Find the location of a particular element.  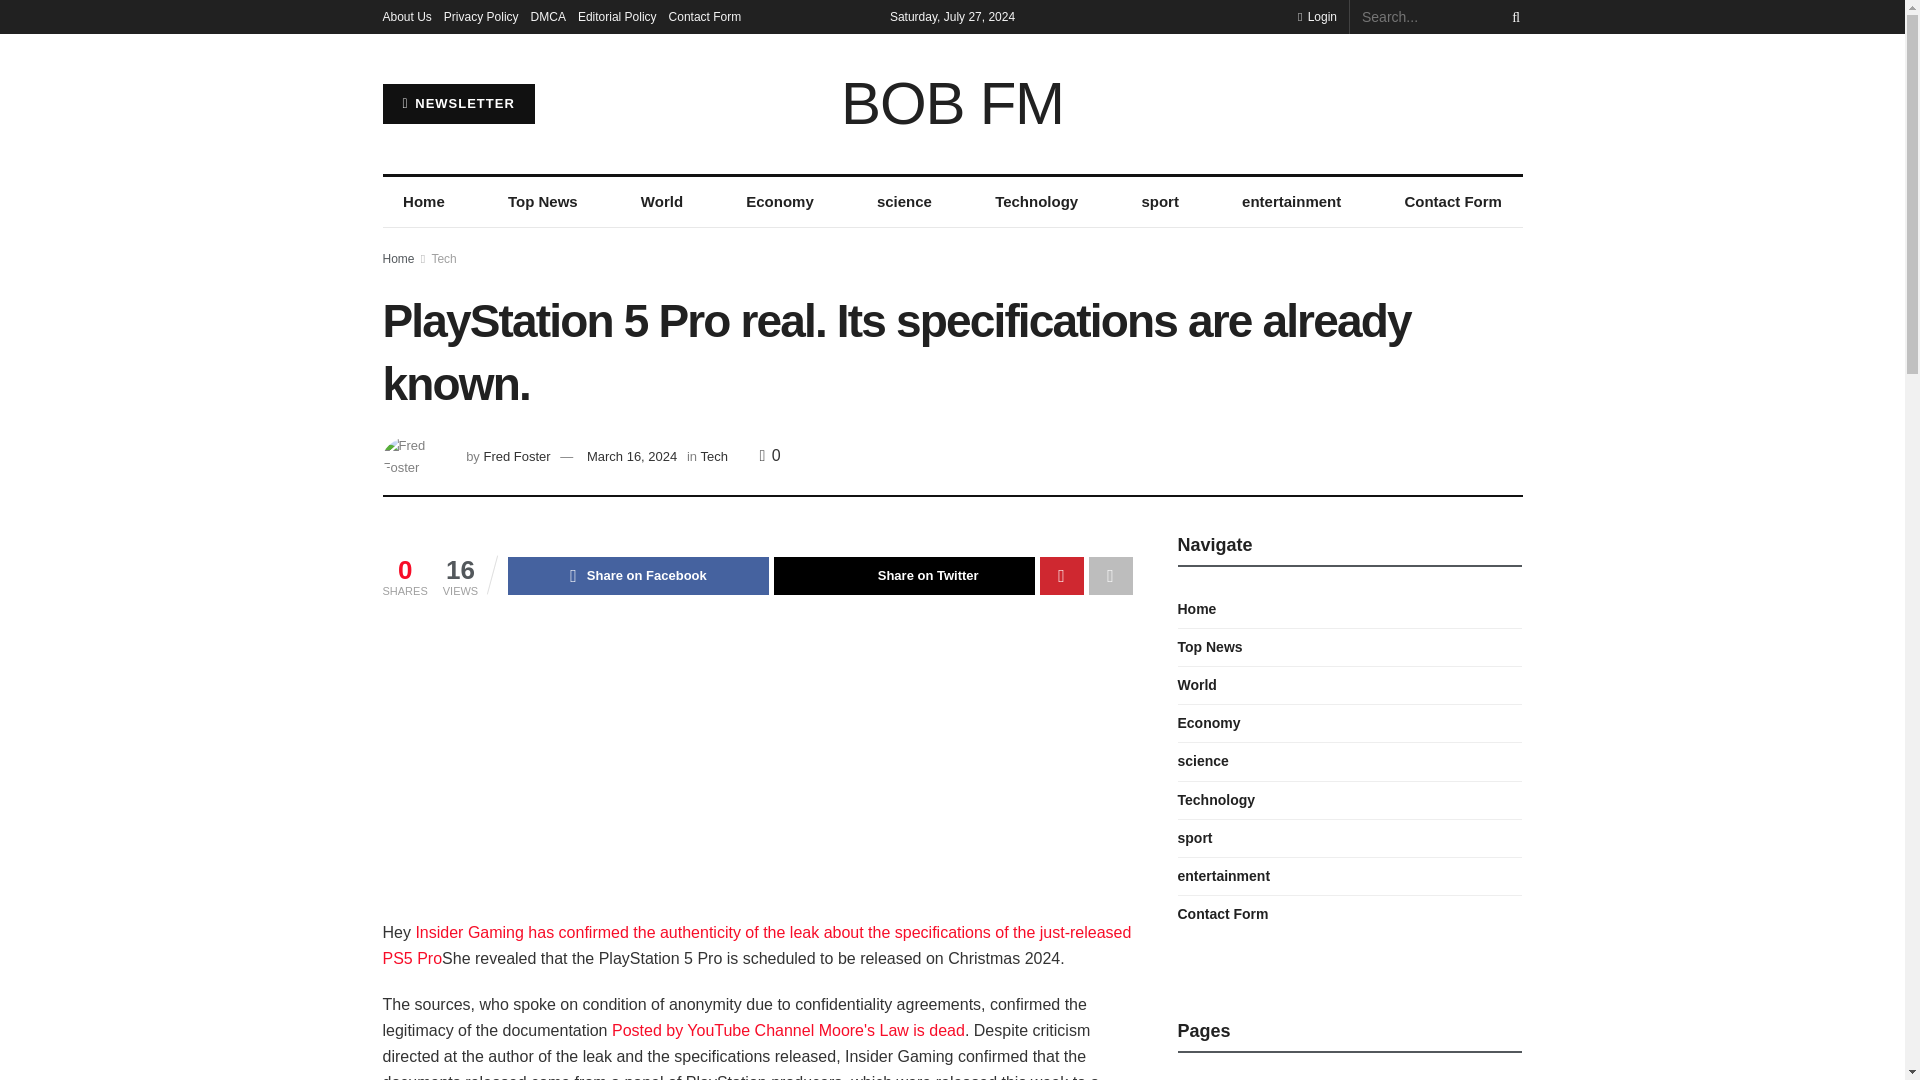

Privacy Policy is located at coordinates (480, 16).